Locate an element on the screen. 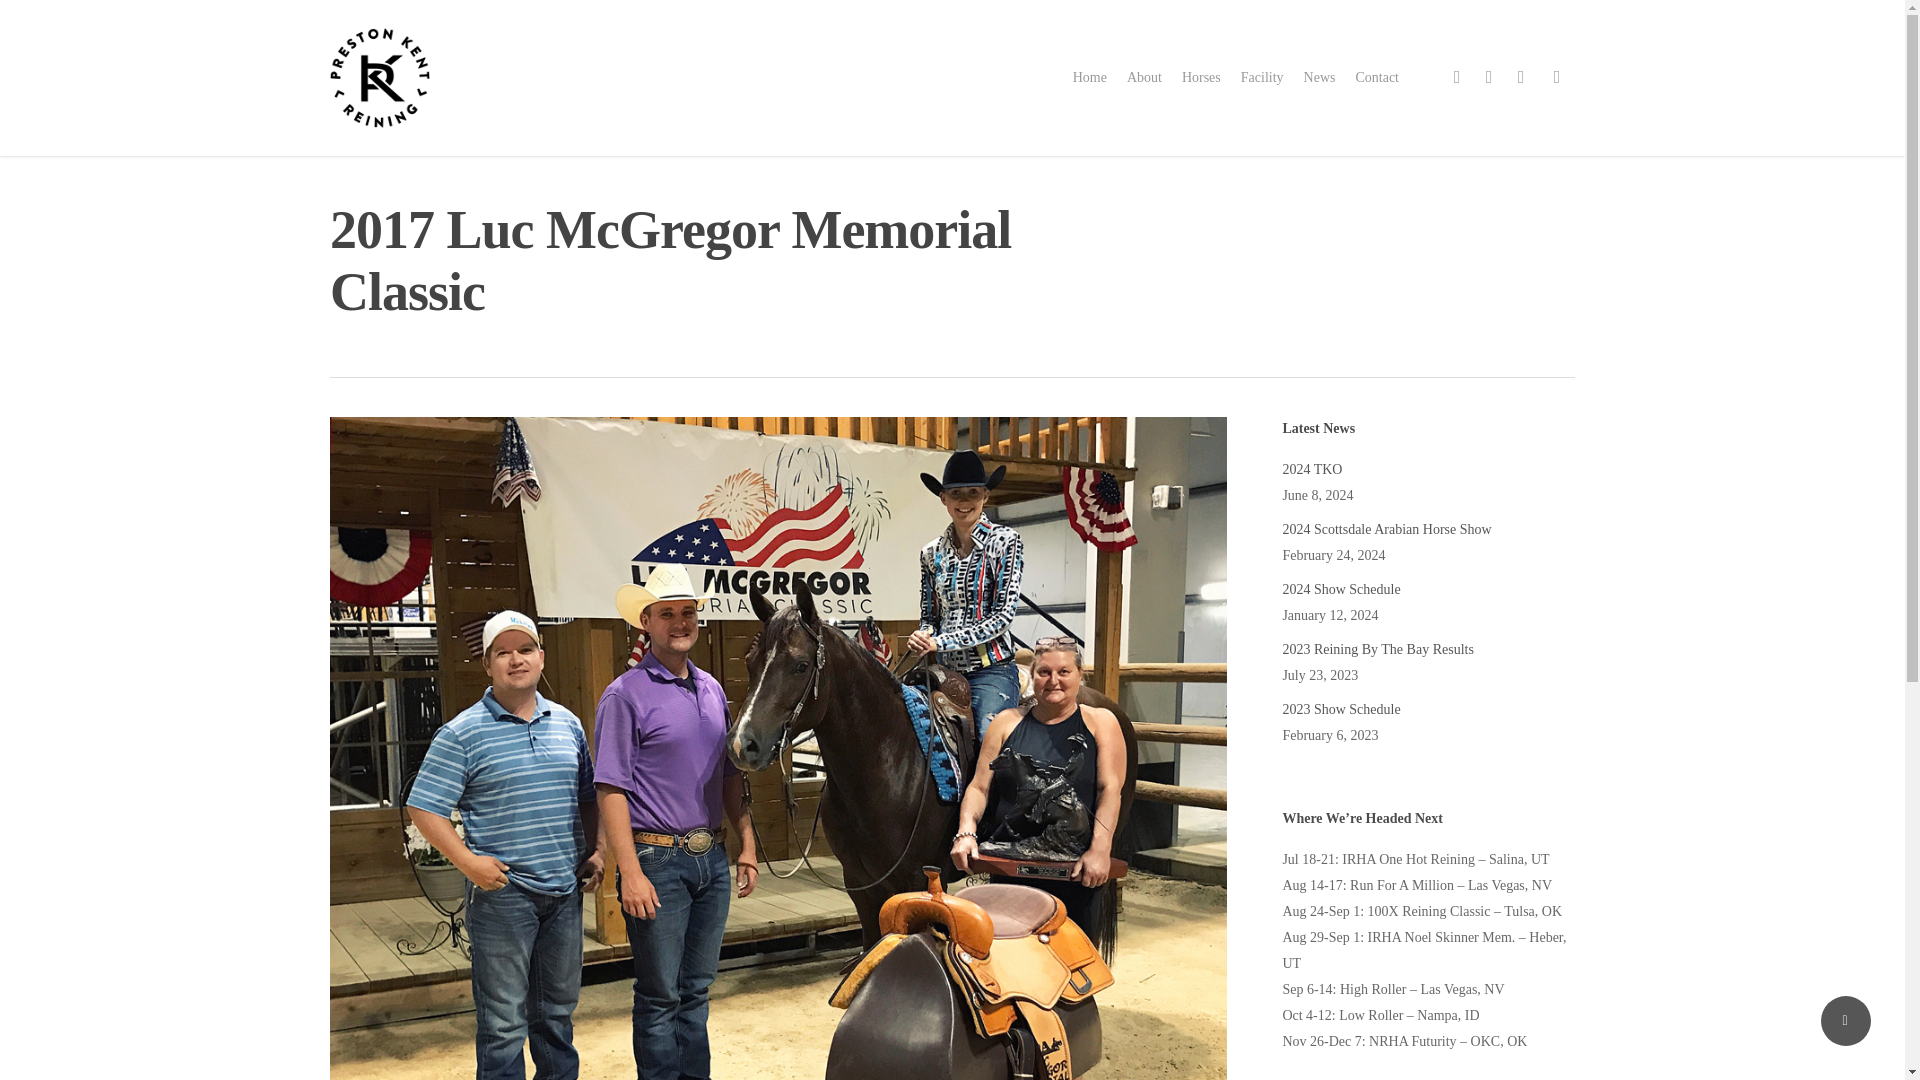  facebook is located at coordinates (1488, 77).